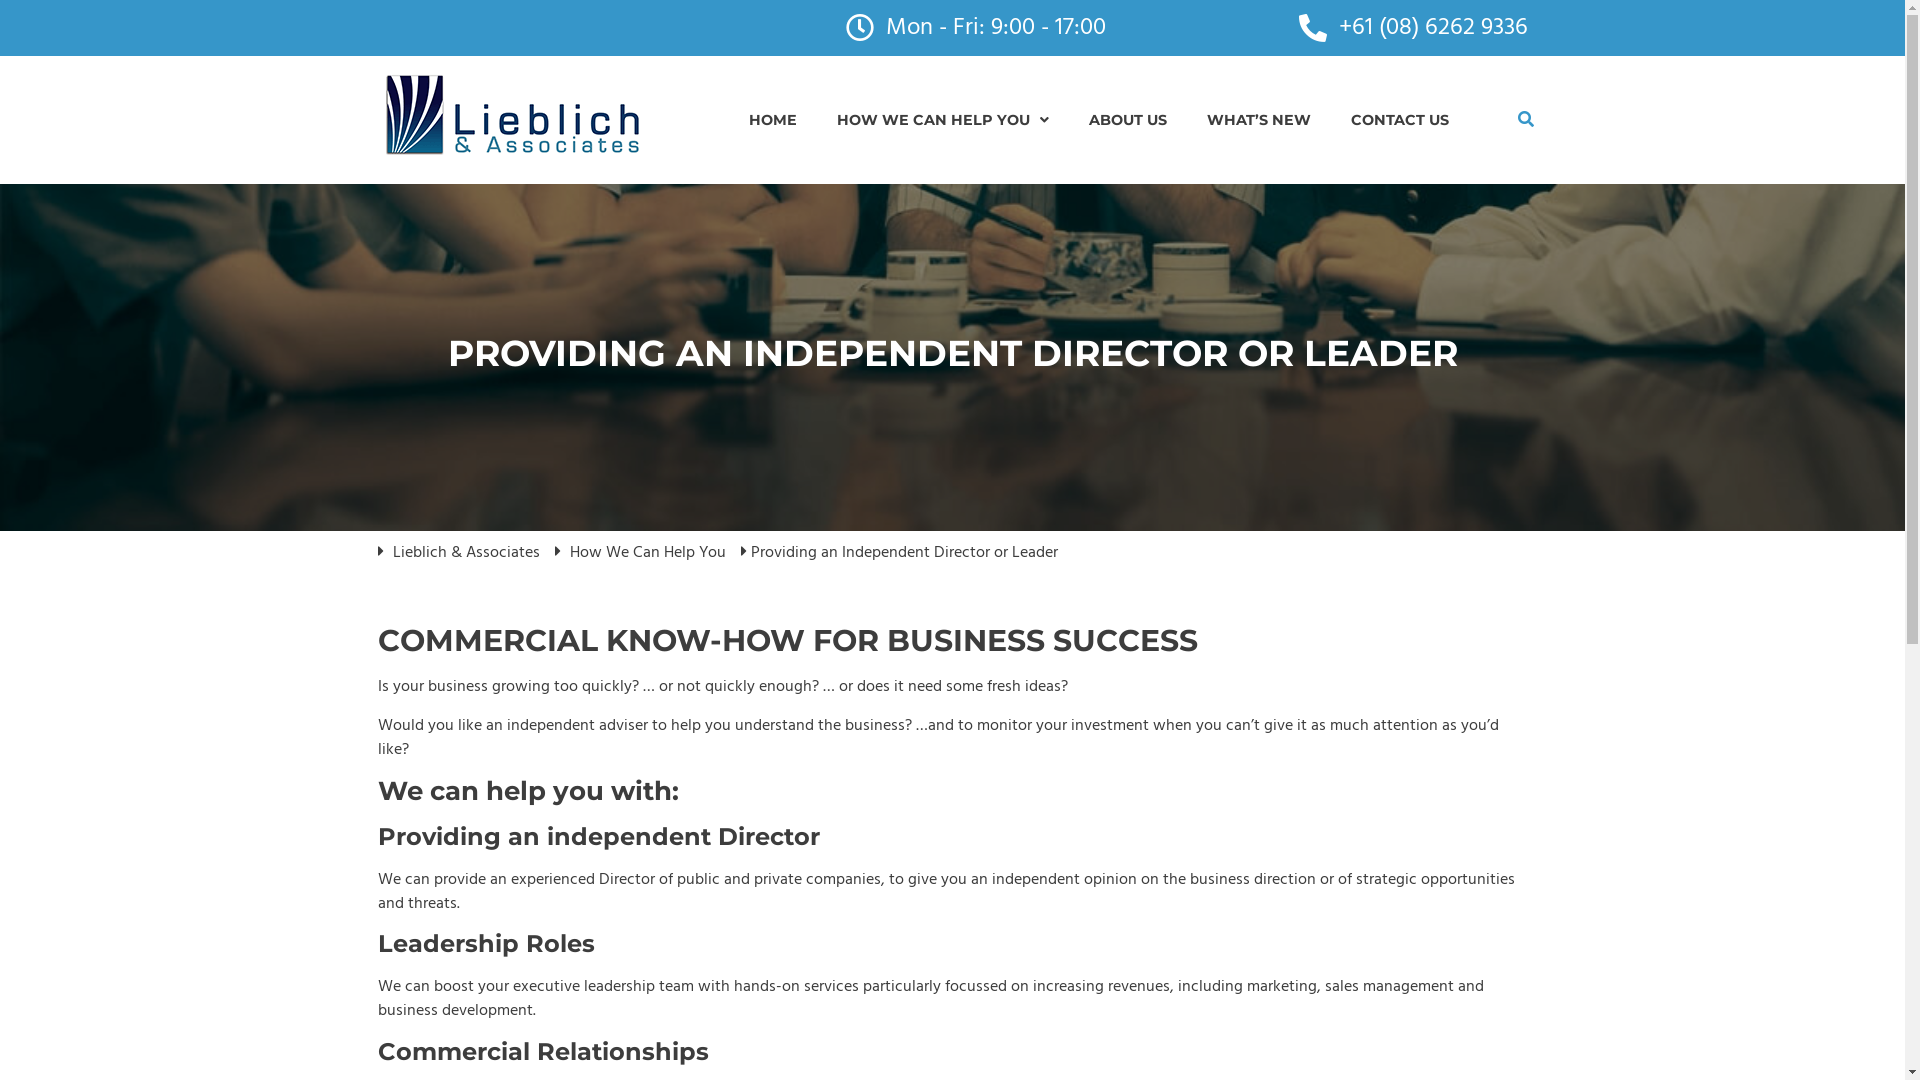 The height and width of the screenshot is (1080, 1920). What do you see at coordinates (1526, 120) in the screenshot?
I see `Search` at bounding box center [1526, 120].